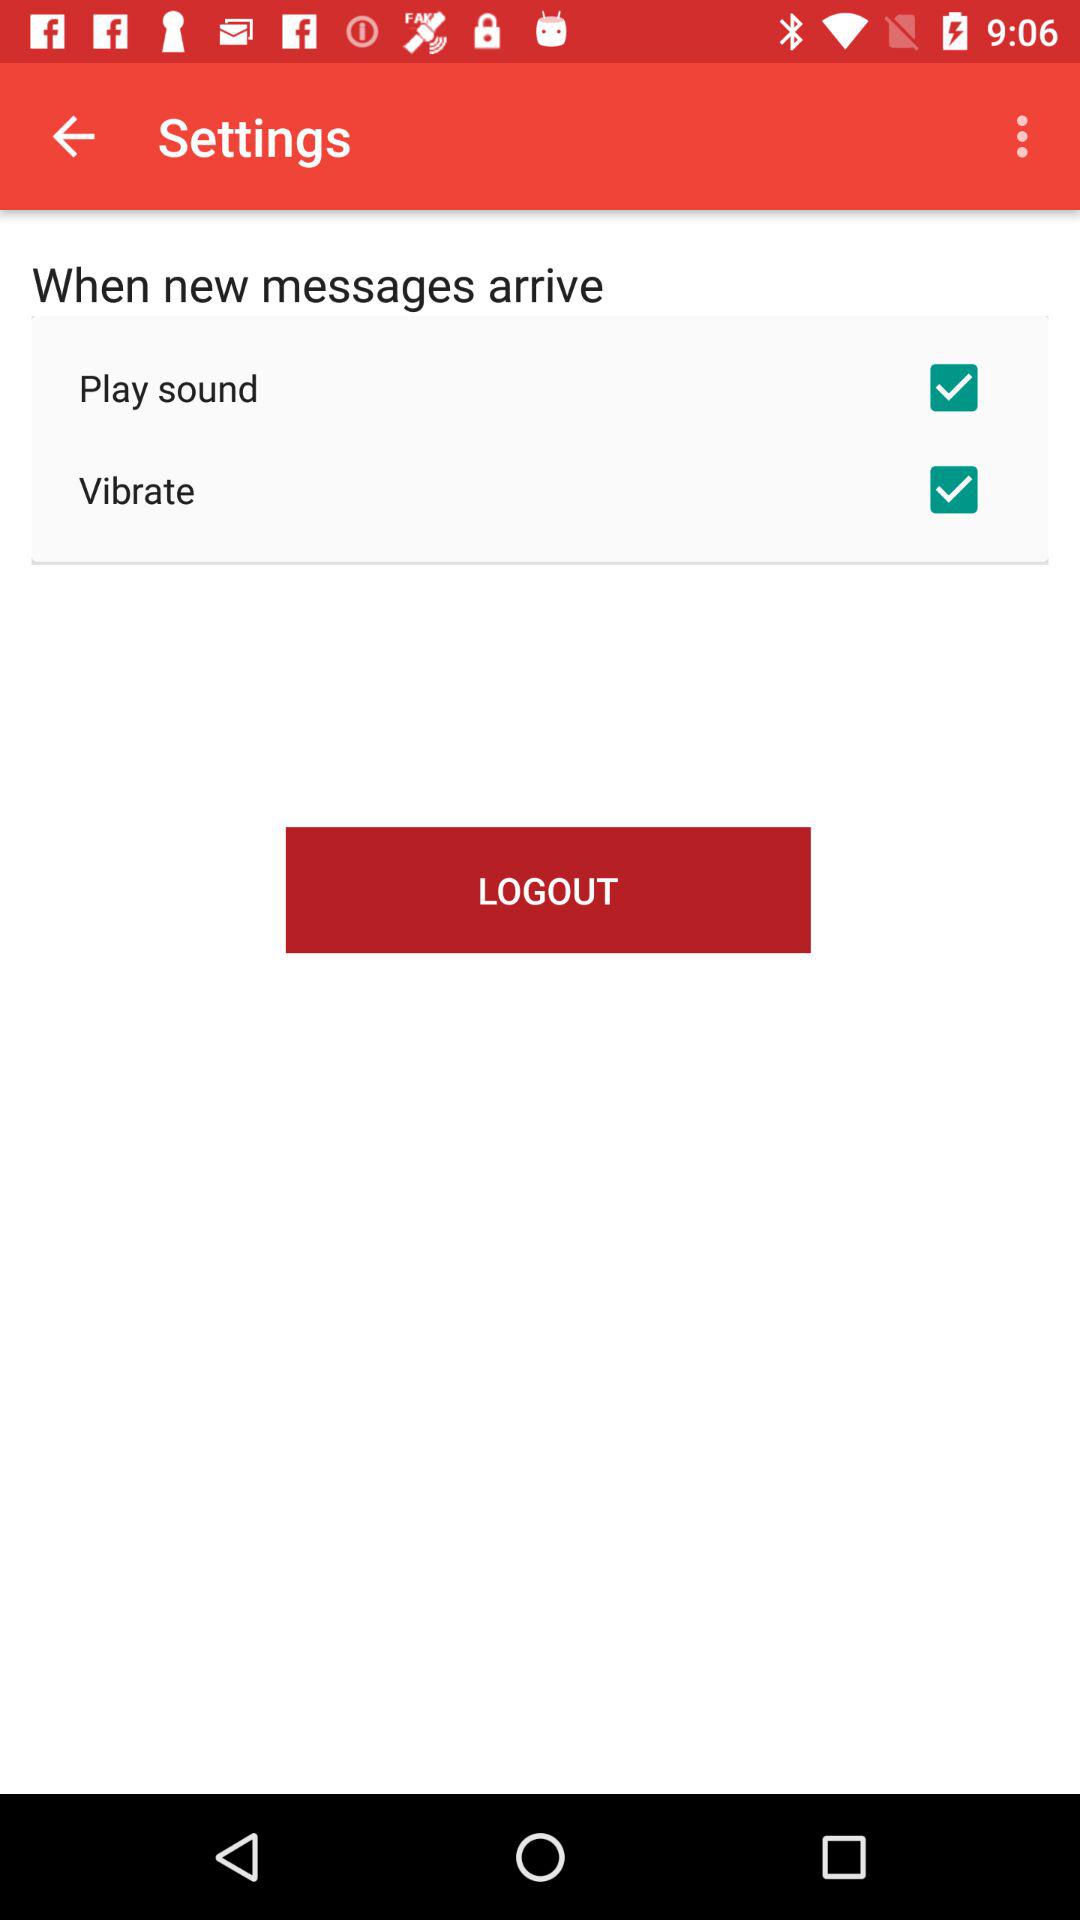 The height and width of the screenshot is (1920, 1080). I want to click on select the item below the when new messages icon, so click(540, 387).